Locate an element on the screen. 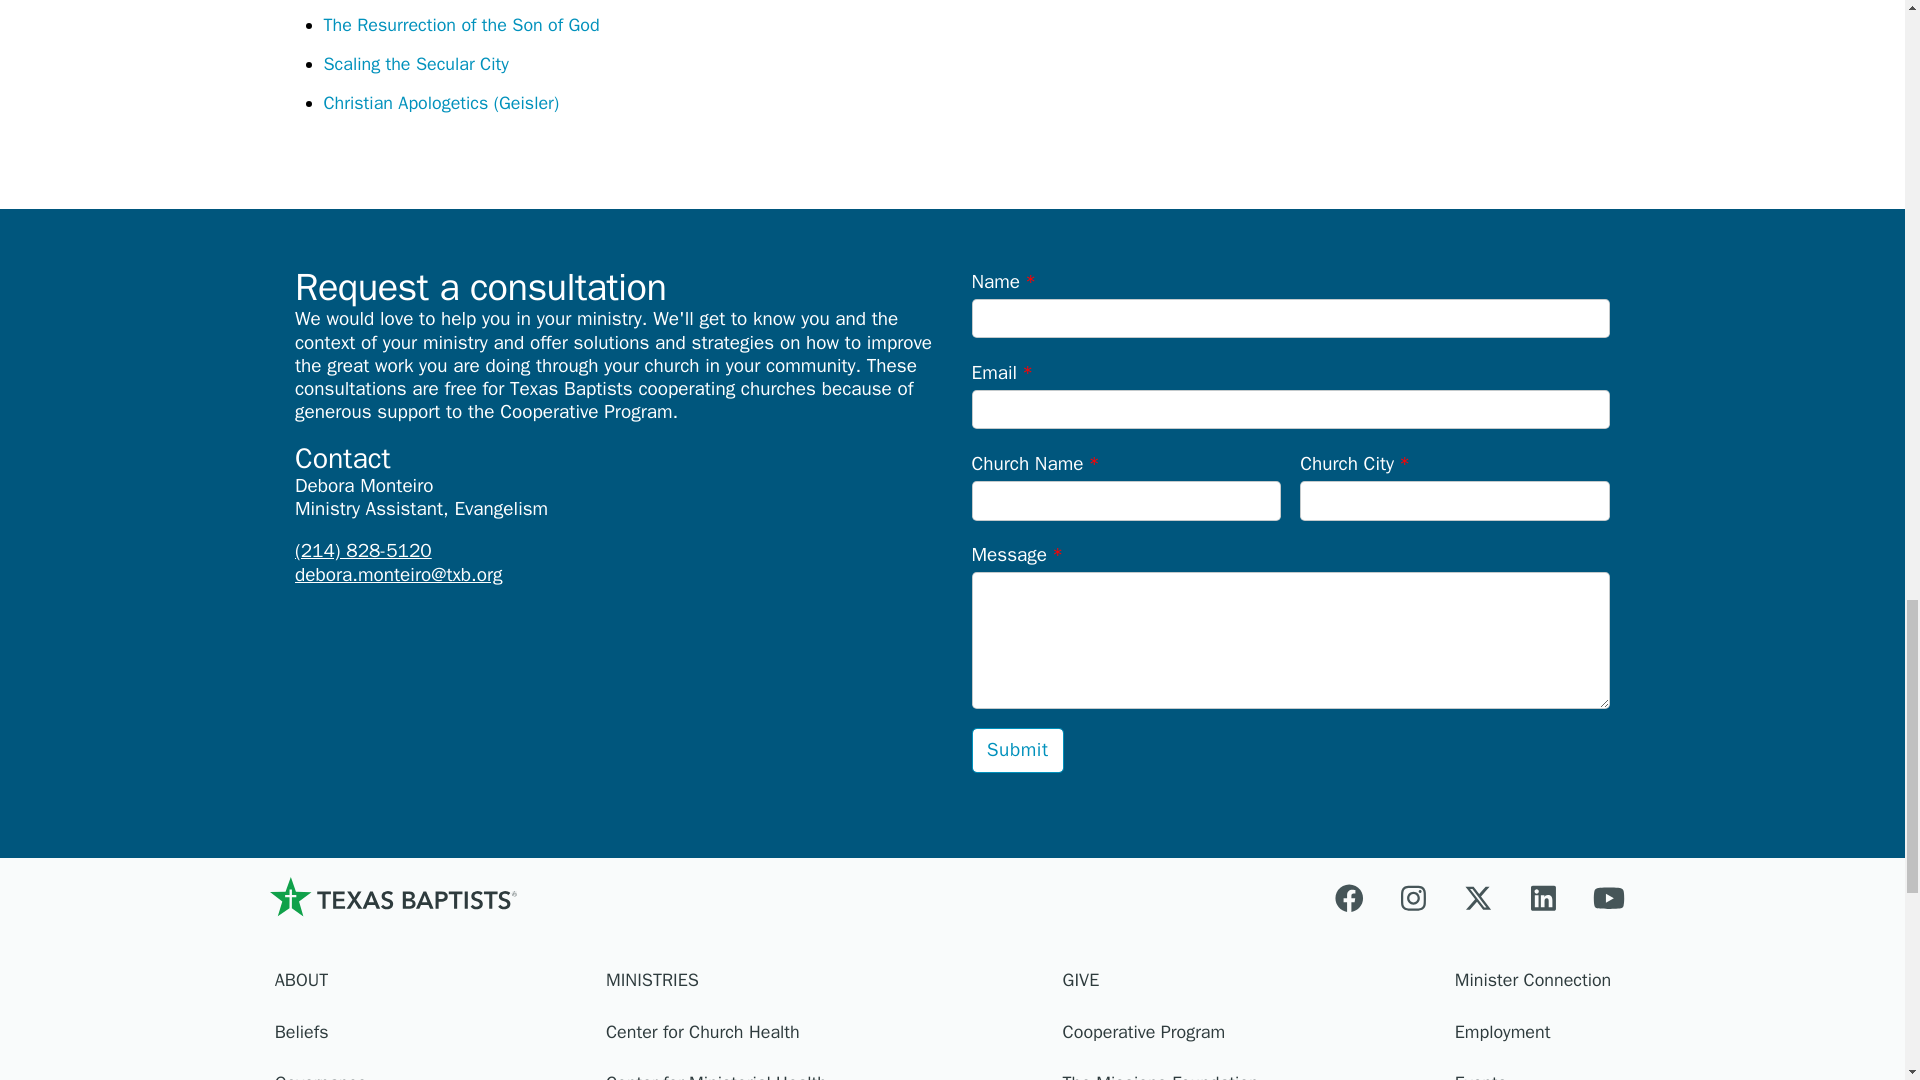 This screenshot has height=1080, width=1920. Home is located at coordinates (392, 897).